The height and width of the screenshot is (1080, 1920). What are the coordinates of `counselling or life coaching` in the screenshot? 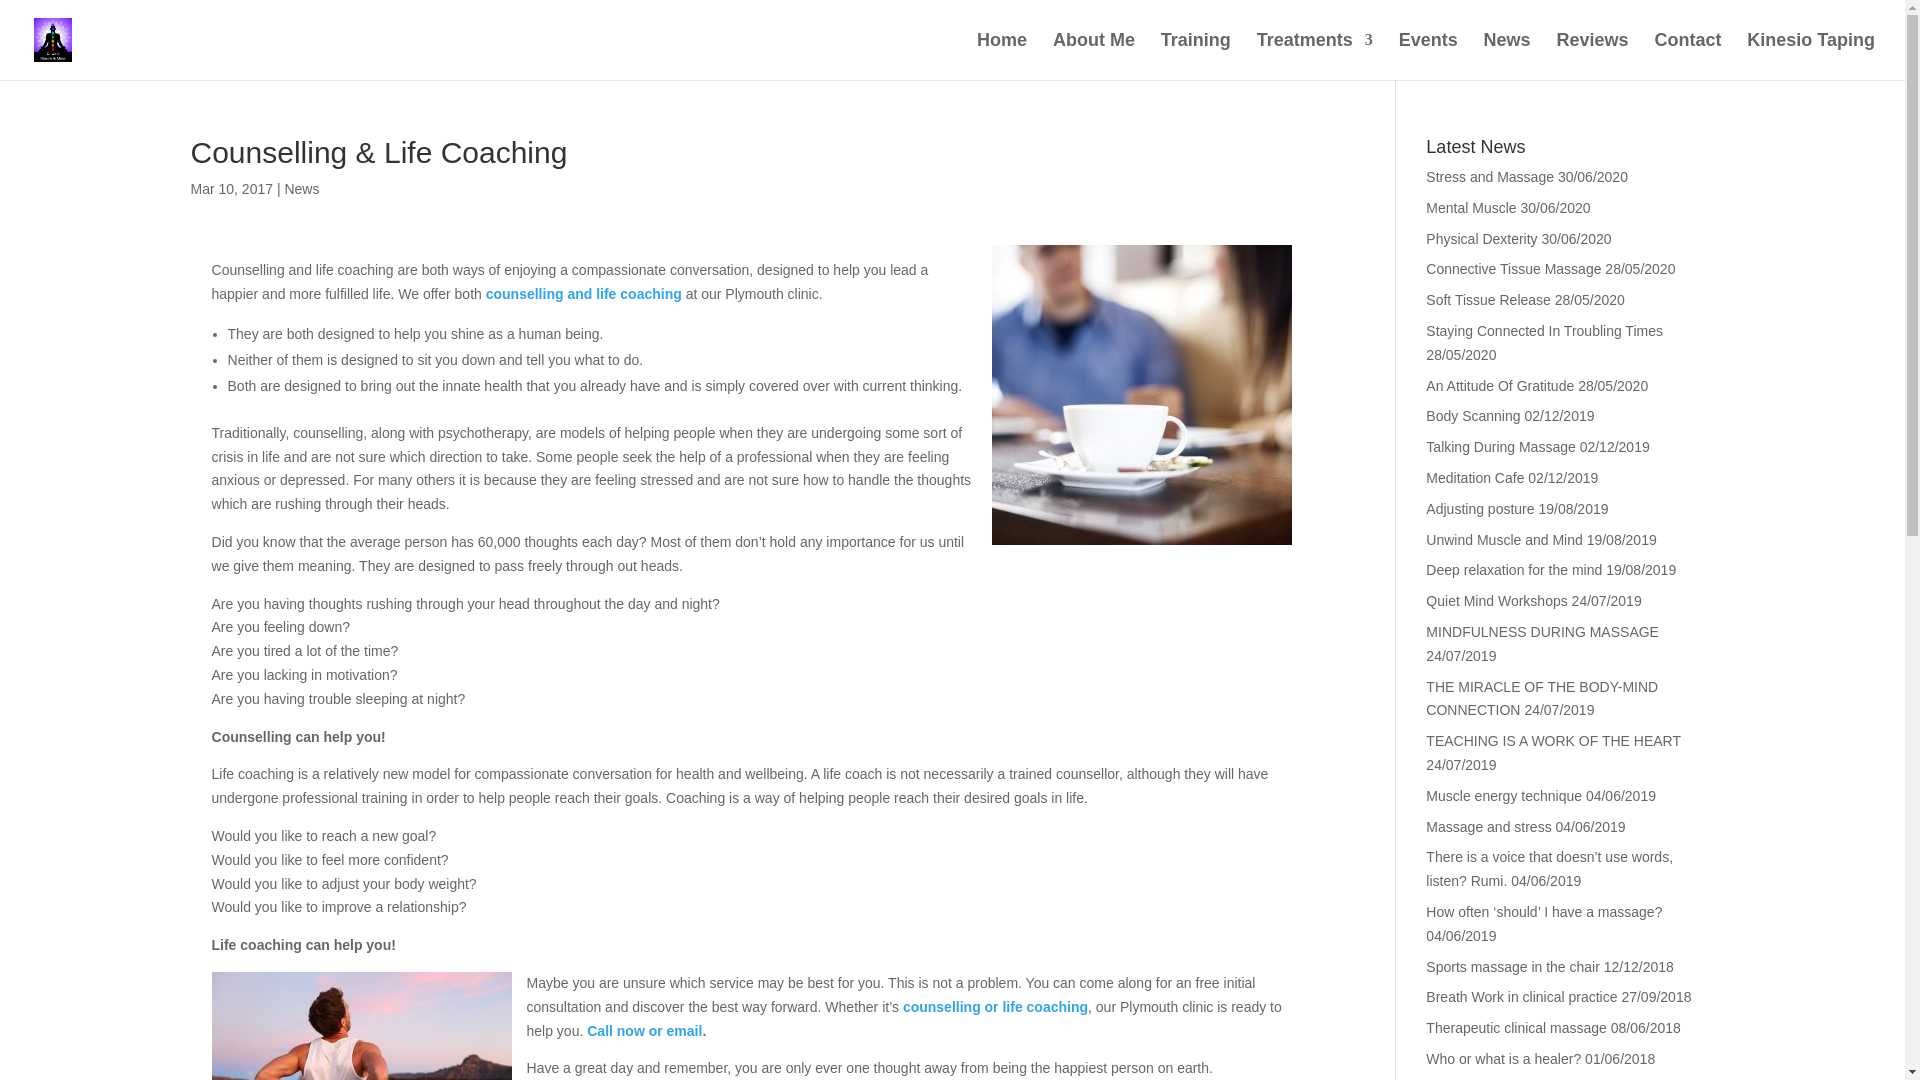 It's located at (995, 1007).